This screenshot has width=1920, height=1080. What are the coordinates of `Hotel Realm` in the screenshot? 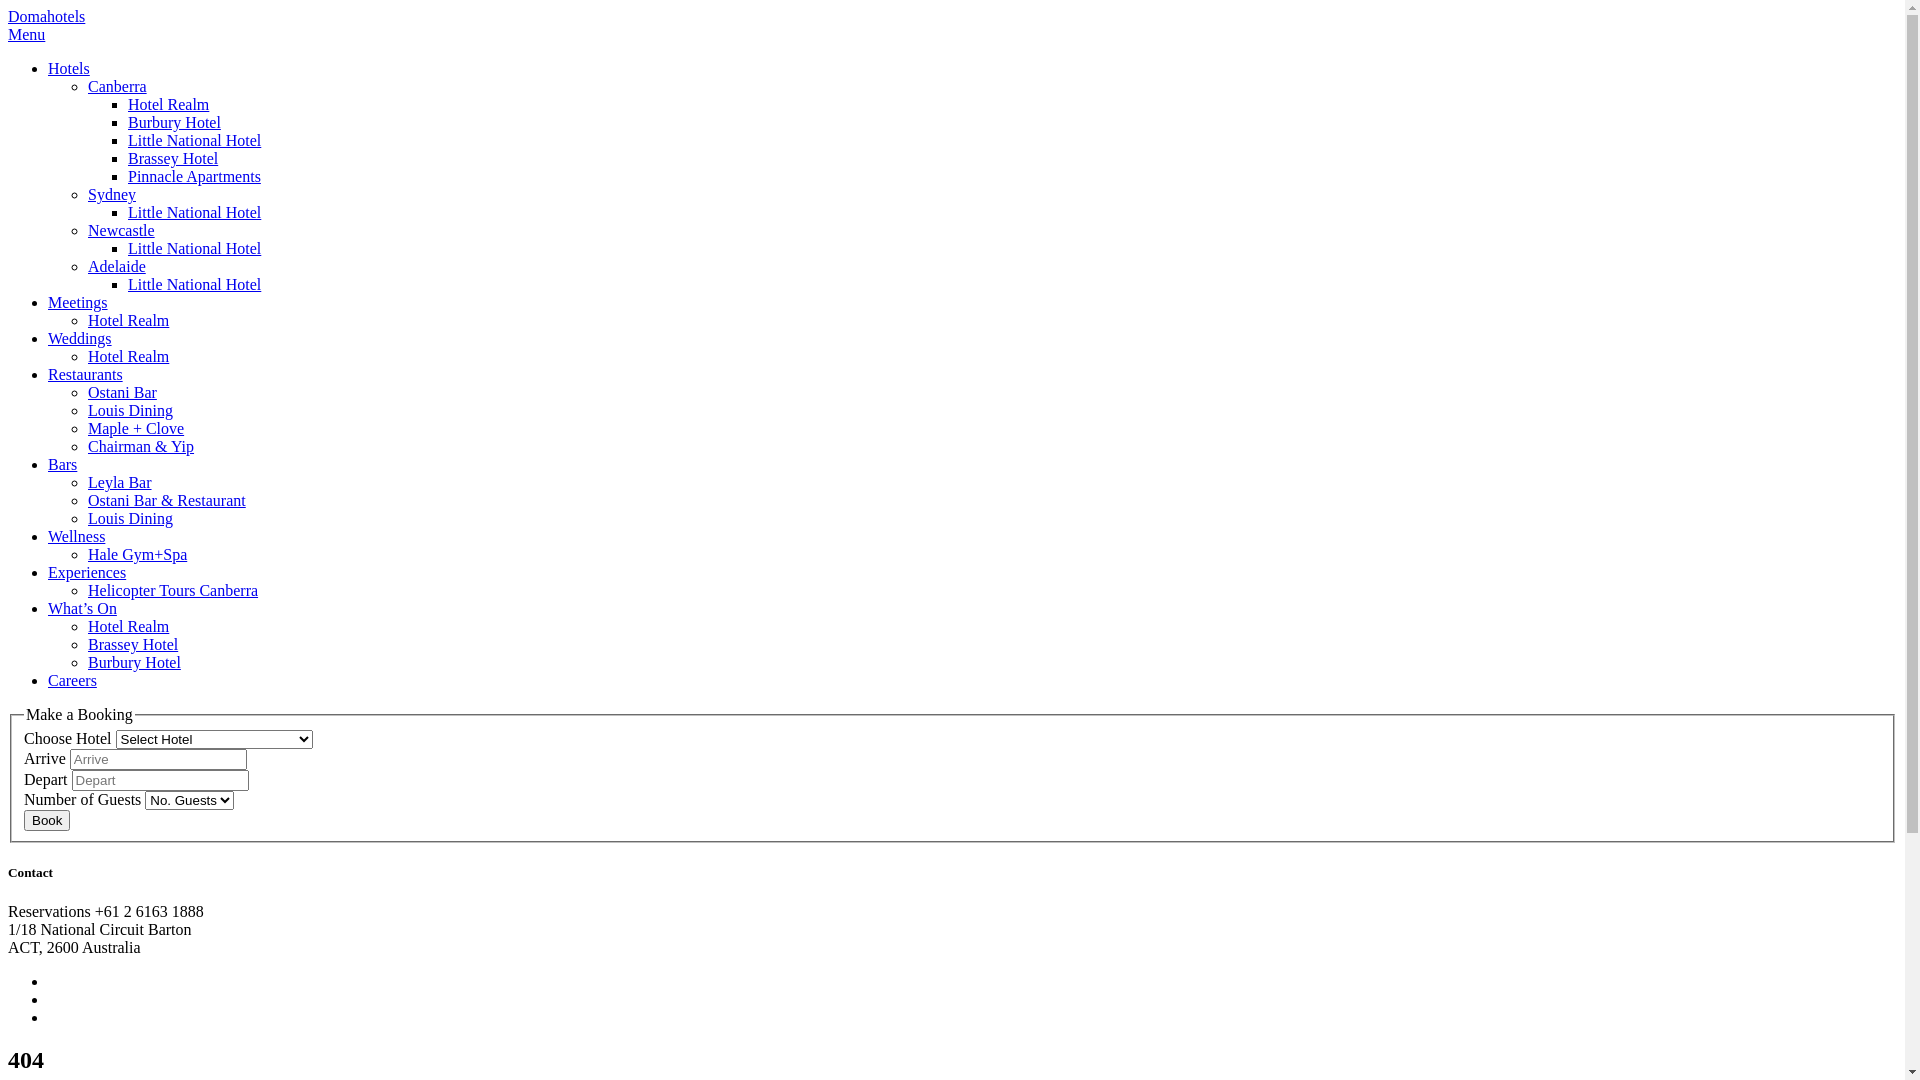 It's located at (128, 356).